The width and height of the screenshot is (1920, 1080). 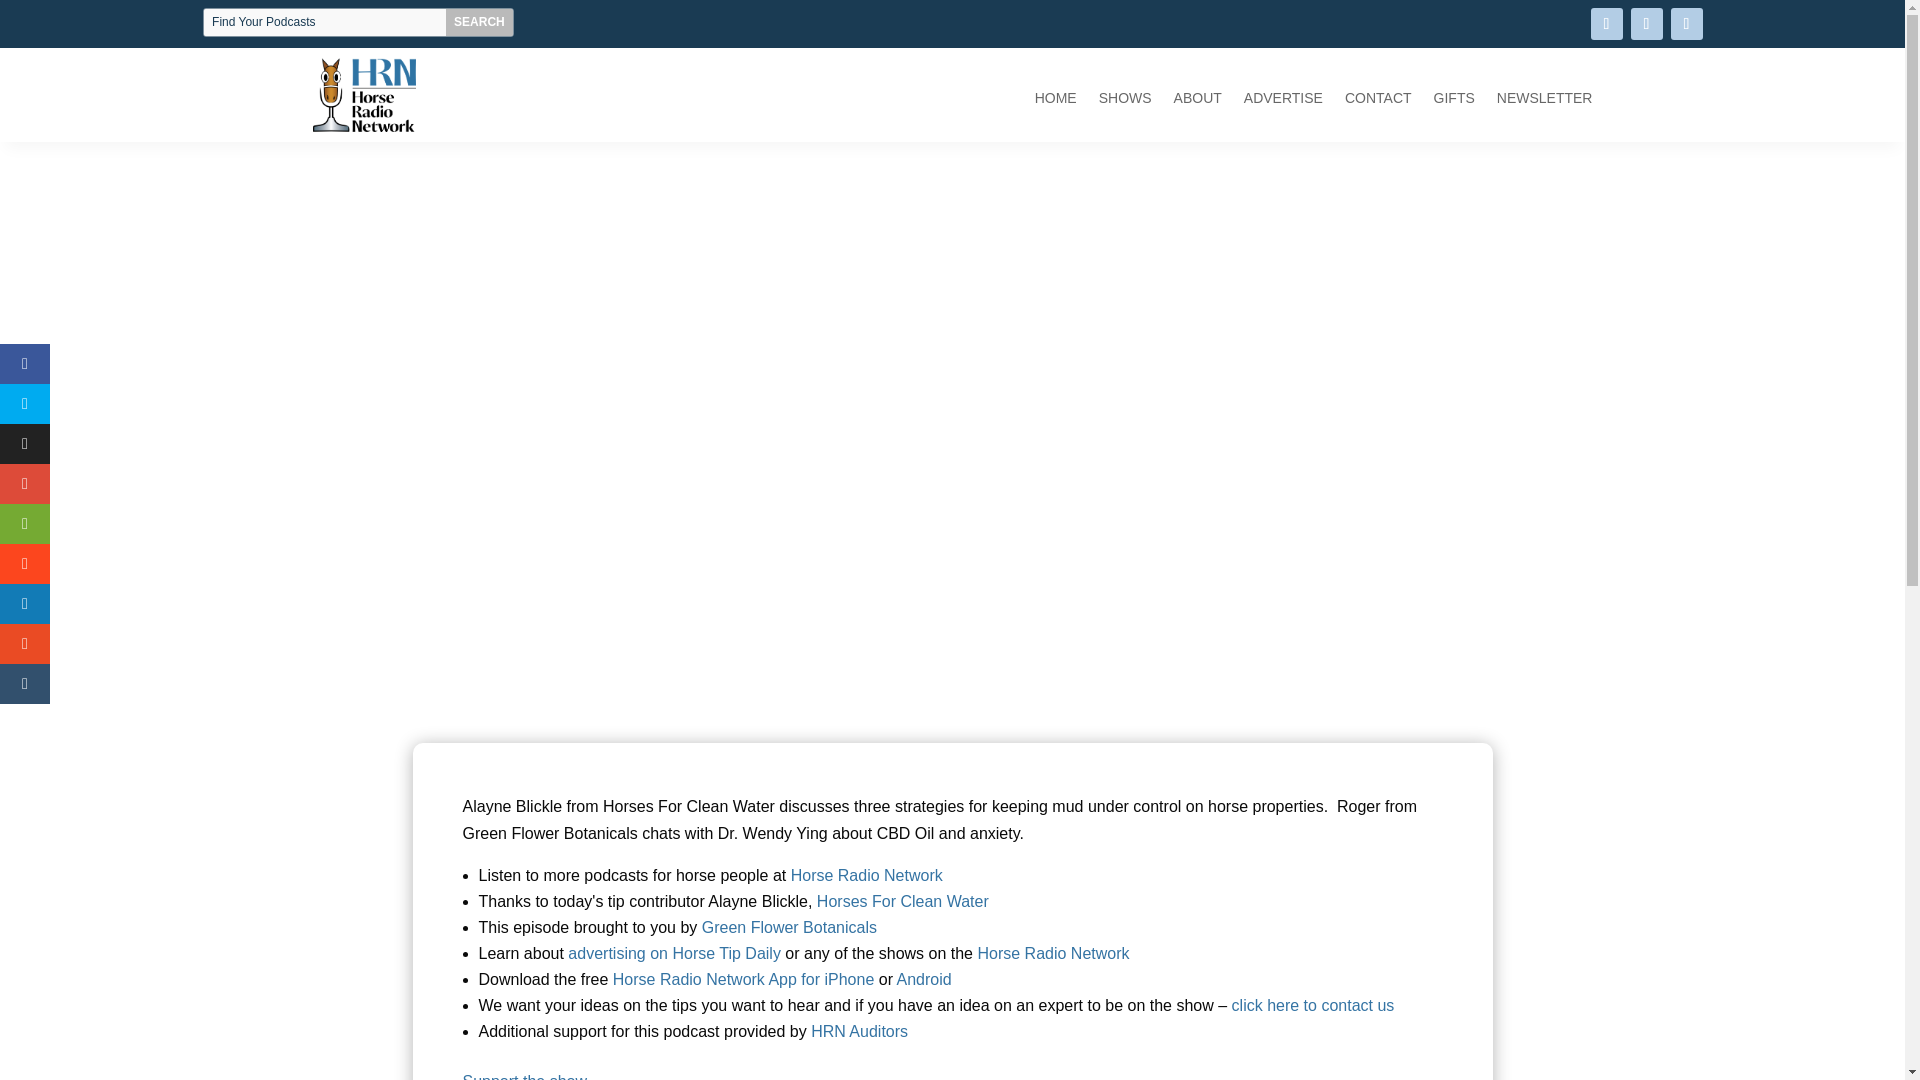 I want to click on HRN Auditors, so click(x=859, y=1031).